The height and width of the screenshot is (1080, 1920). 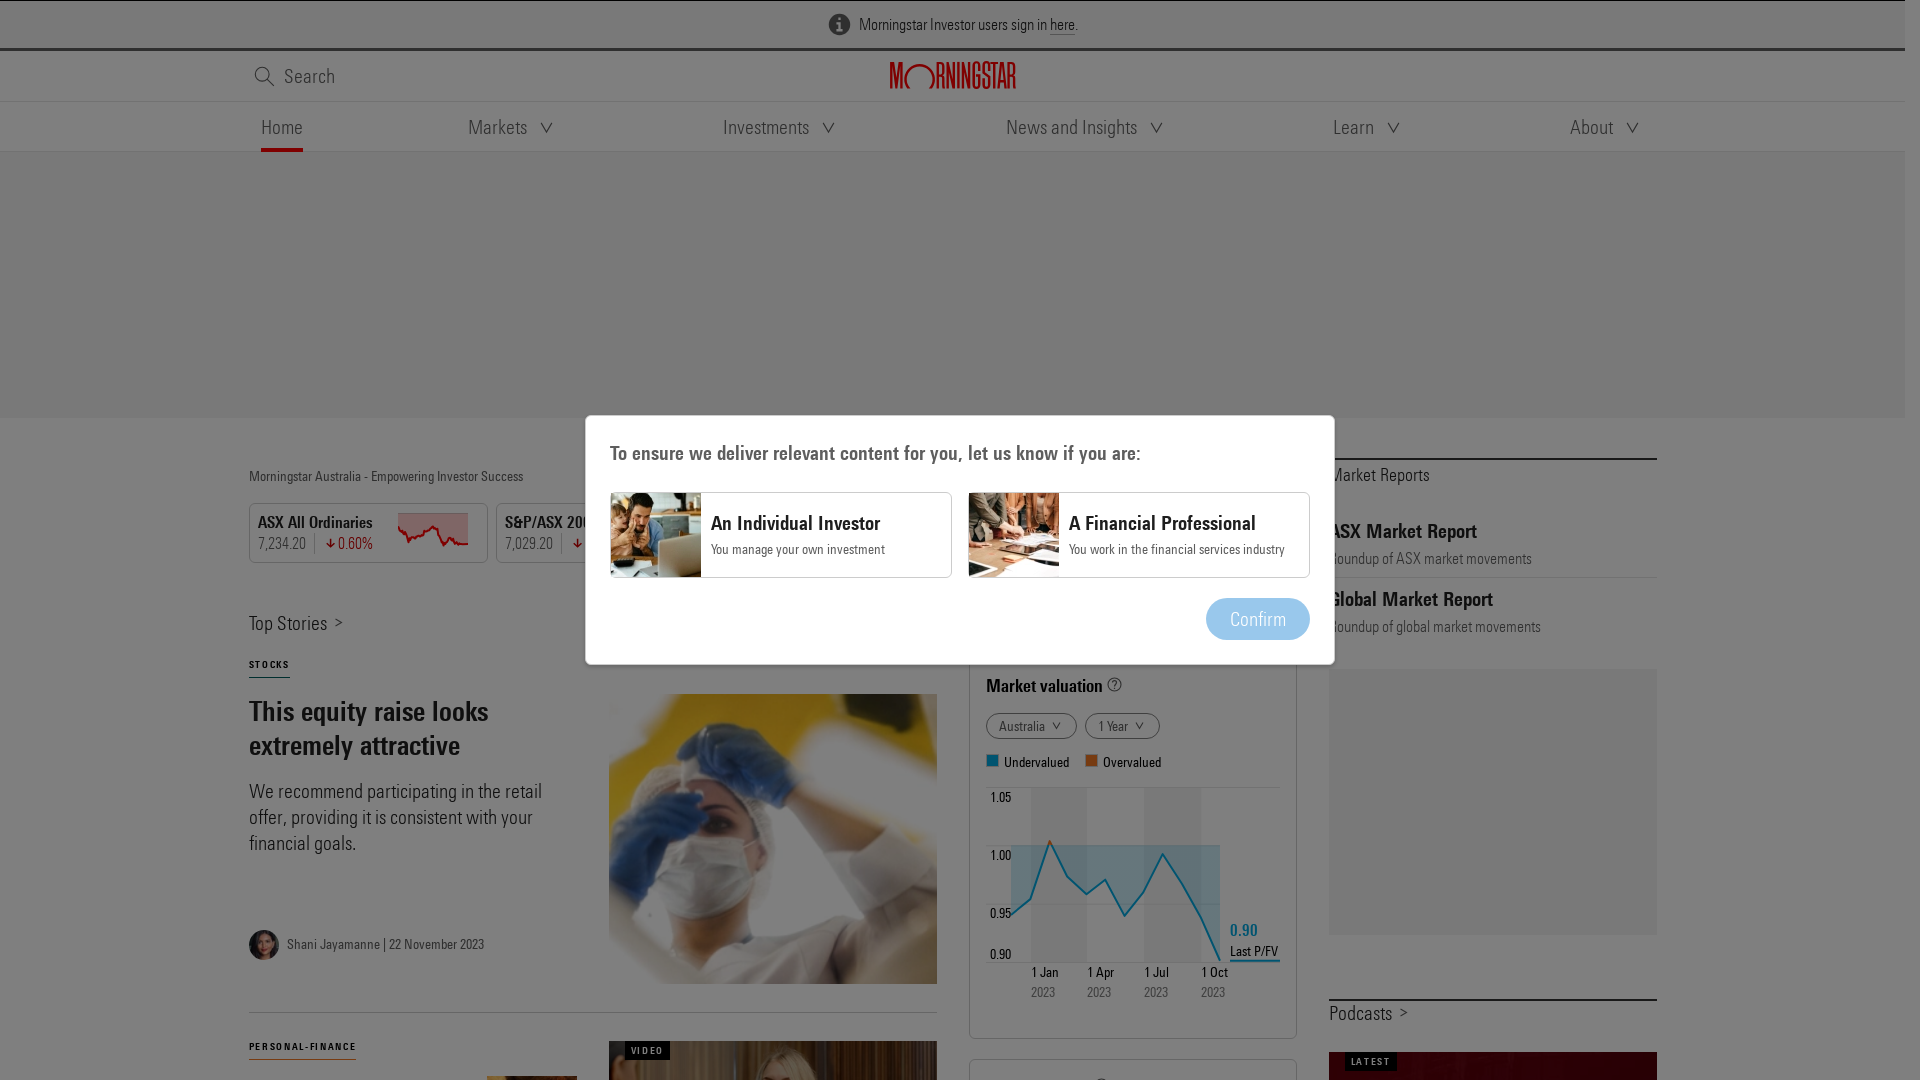 I want to click on Markets, so click(x=513, y=127).